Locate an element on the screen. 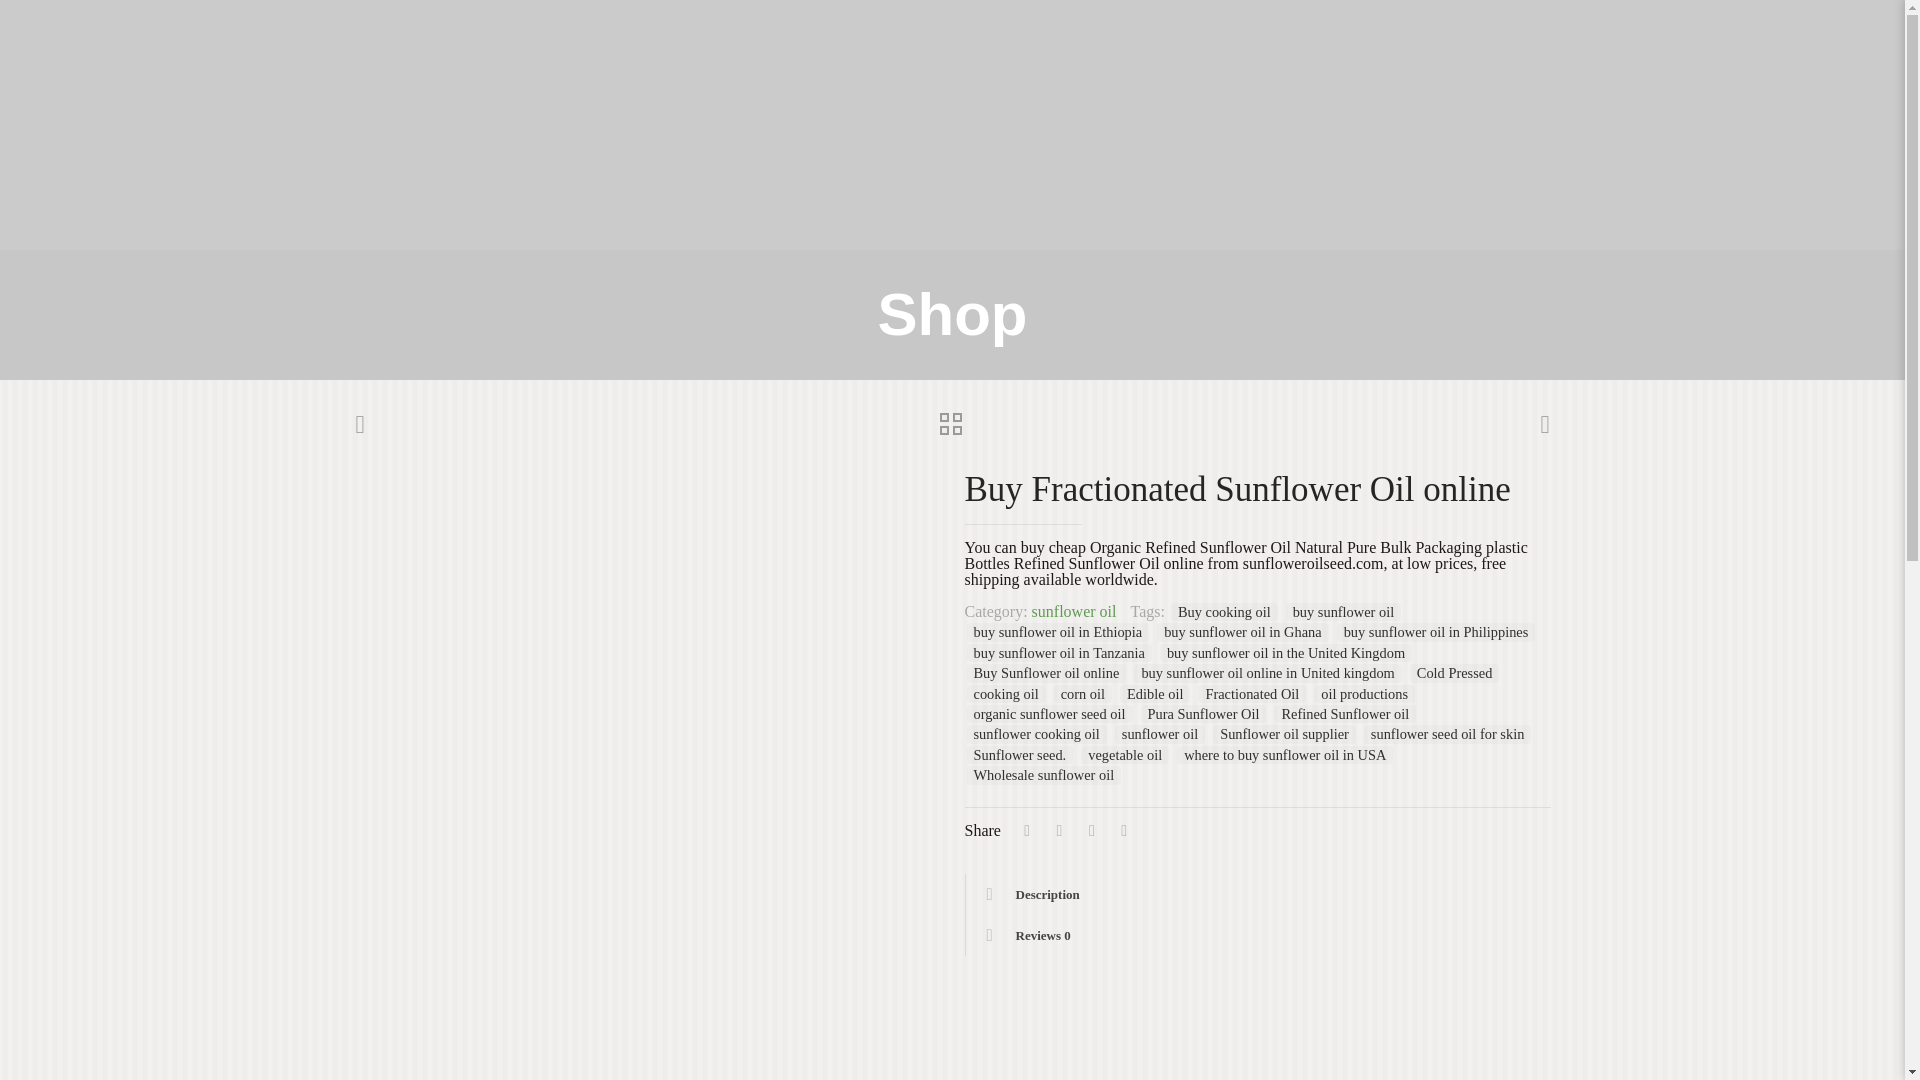 The width and height of the screenshot is (1920, 1080). cooking oil is located at coordinates (1004, 694).